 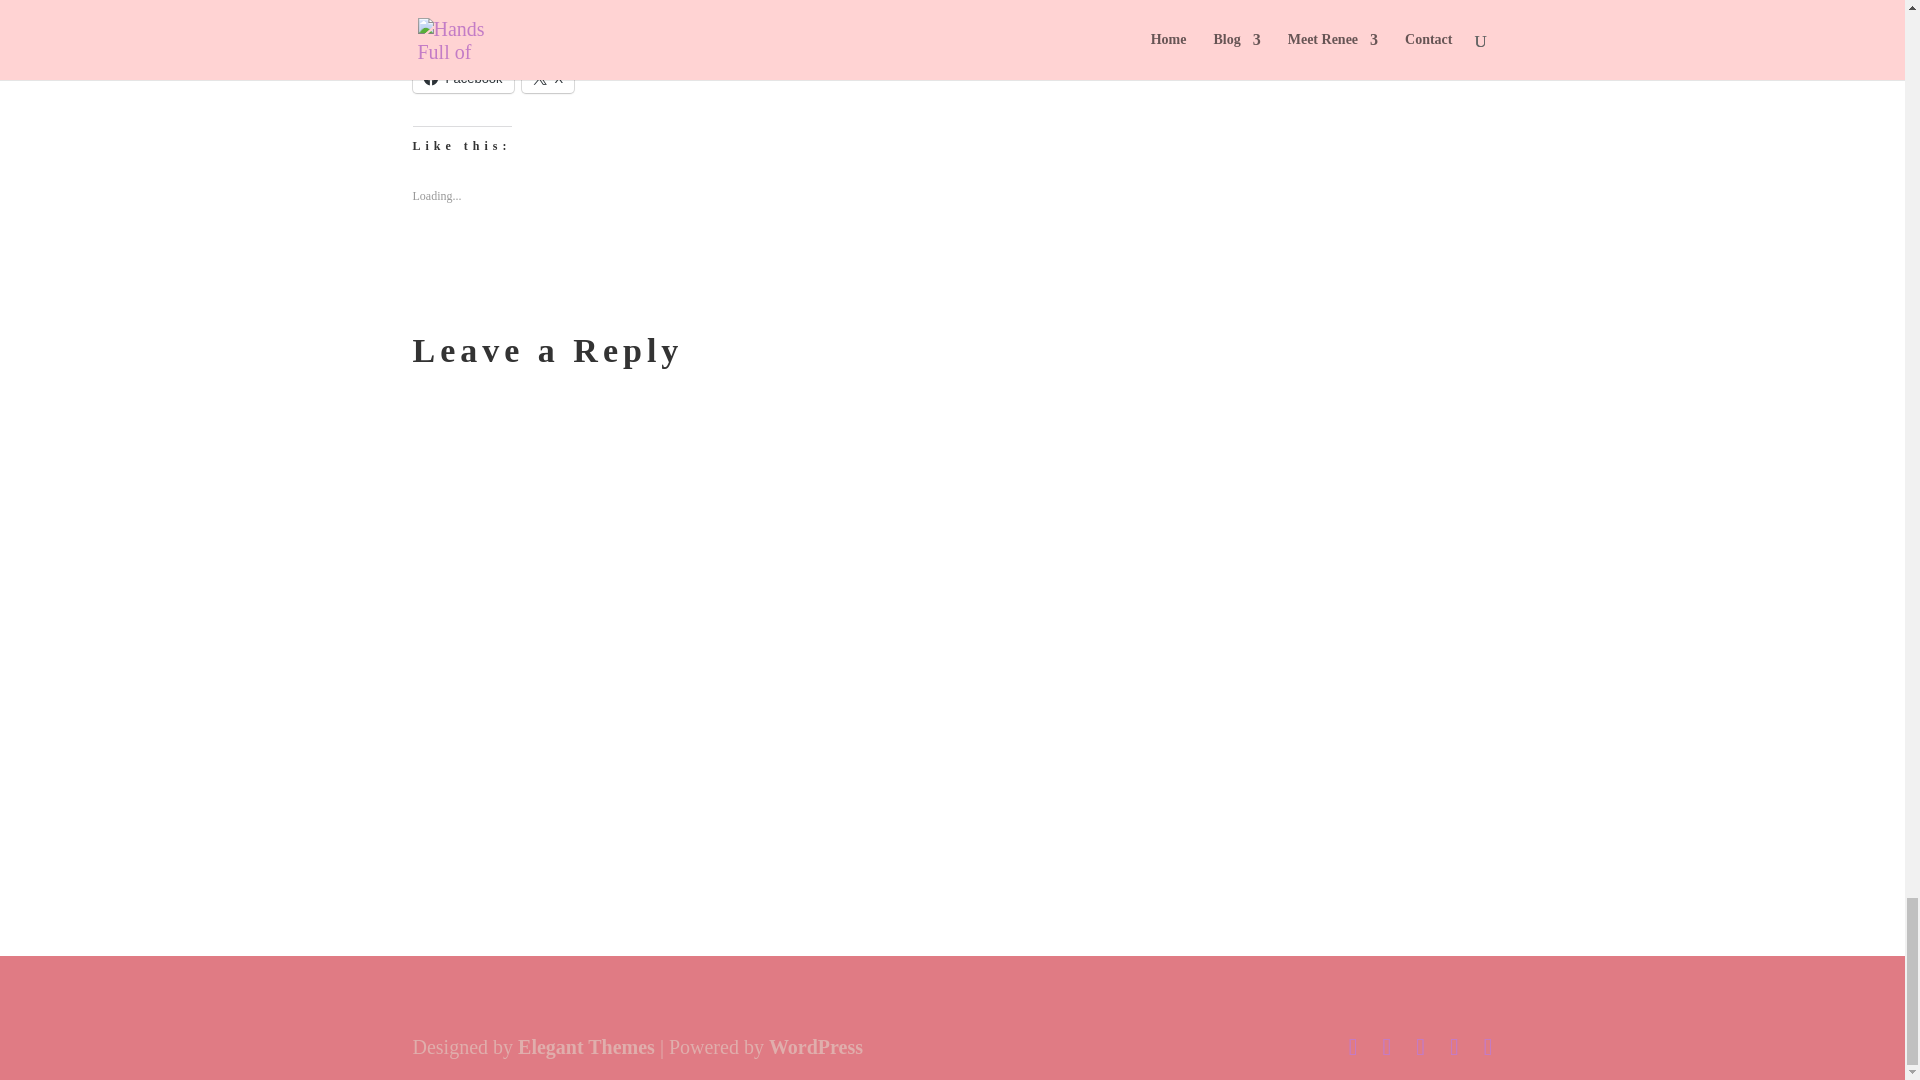 What do you see at coordinates (548, 77) in the screenshot?
I see `Click to share on X` at bounding box center [548, 77].